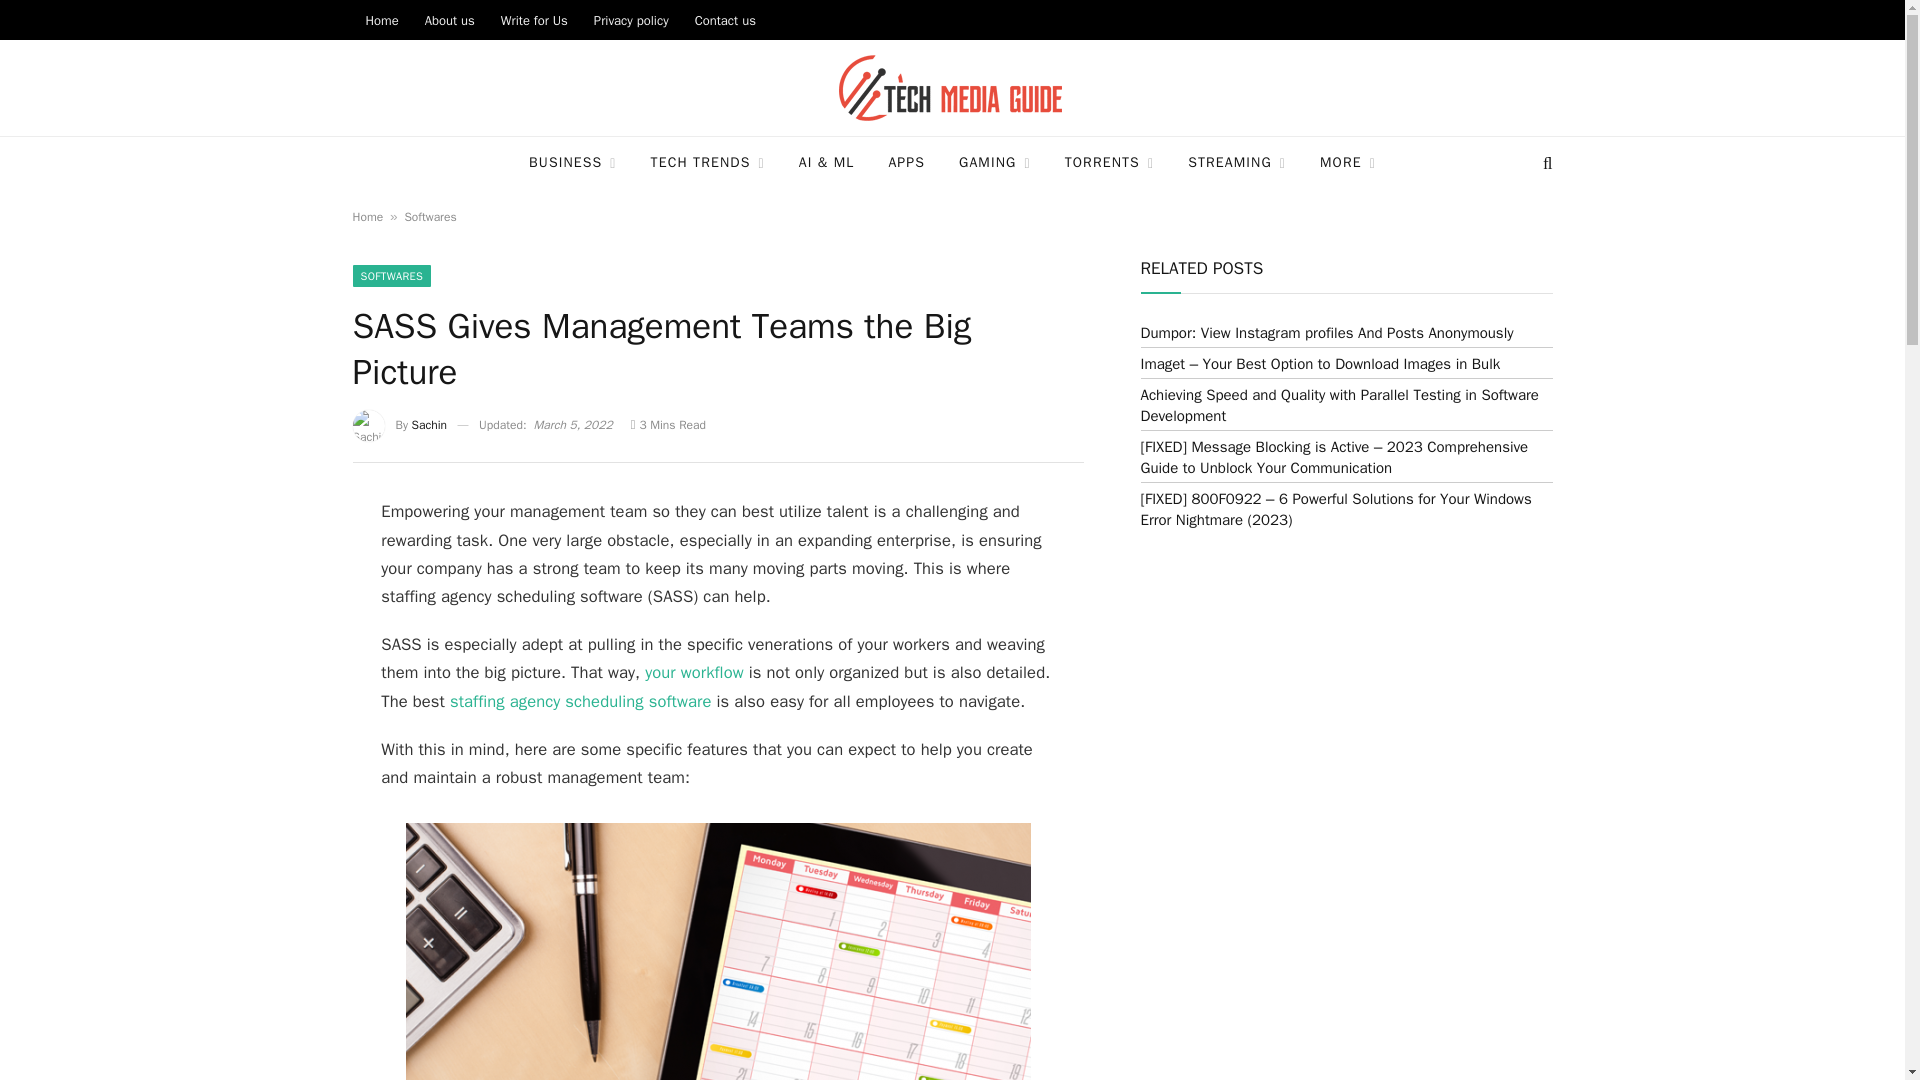  What do you see at coordinates (572, 164) in the screenshot?
I see `BUSINESS` at bounding box center [572, 164].